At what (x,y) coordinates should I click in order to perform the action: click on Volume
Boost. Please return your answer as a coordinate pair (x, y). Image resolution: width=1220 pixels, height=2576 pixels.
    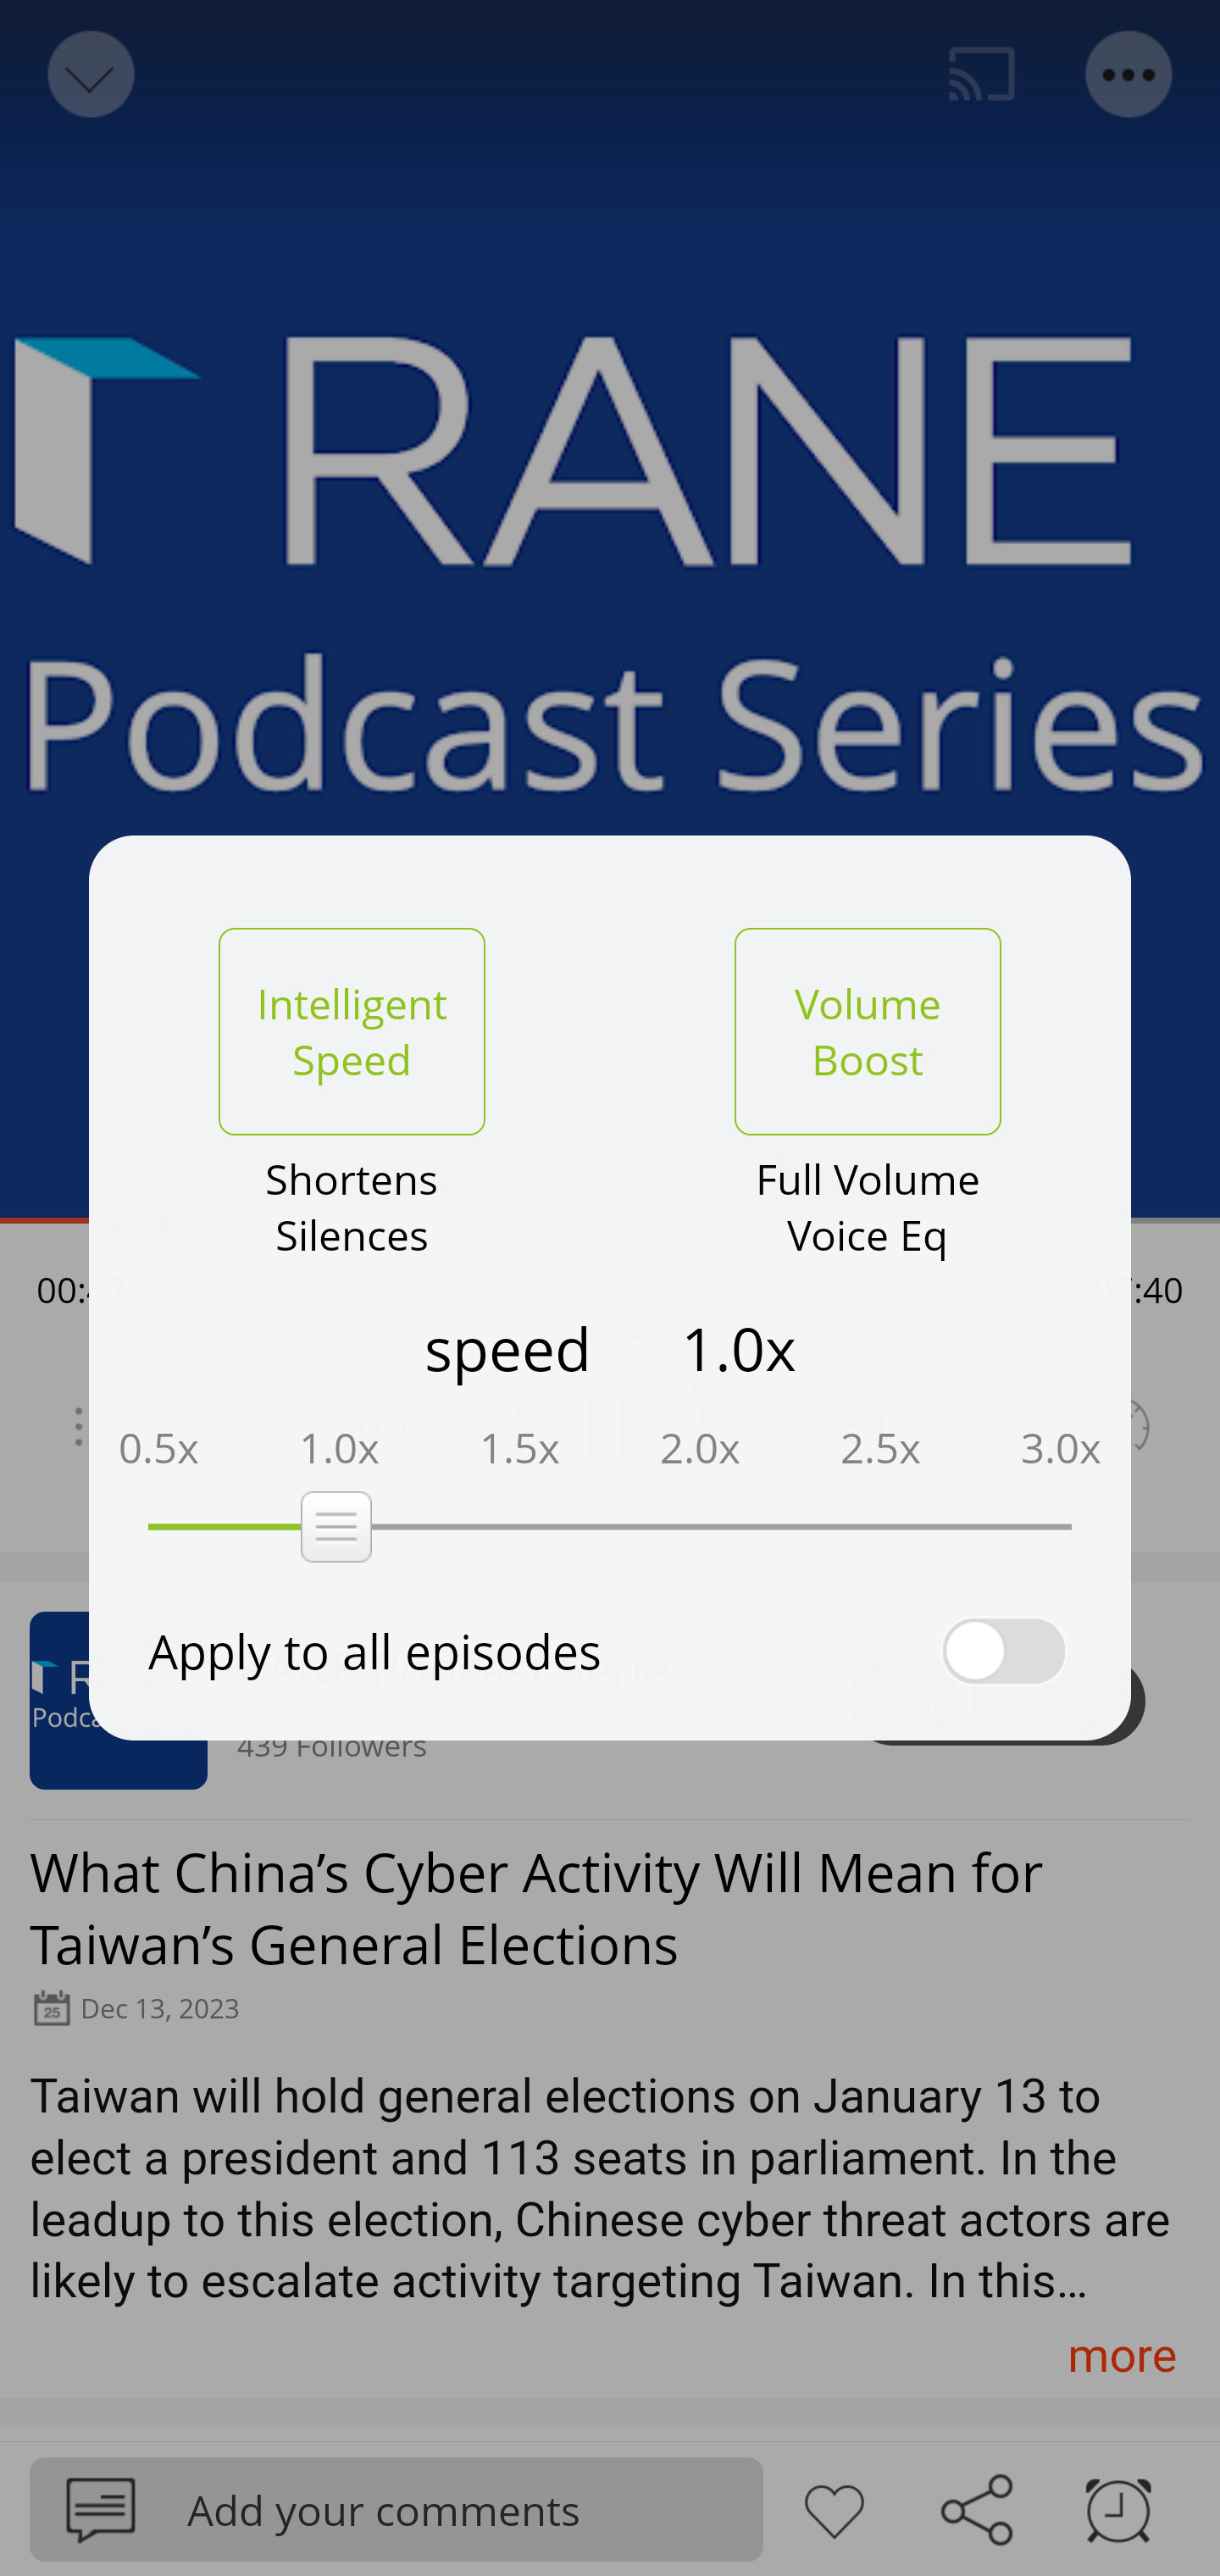
    Looking at the image, I should click on (868, 1031).